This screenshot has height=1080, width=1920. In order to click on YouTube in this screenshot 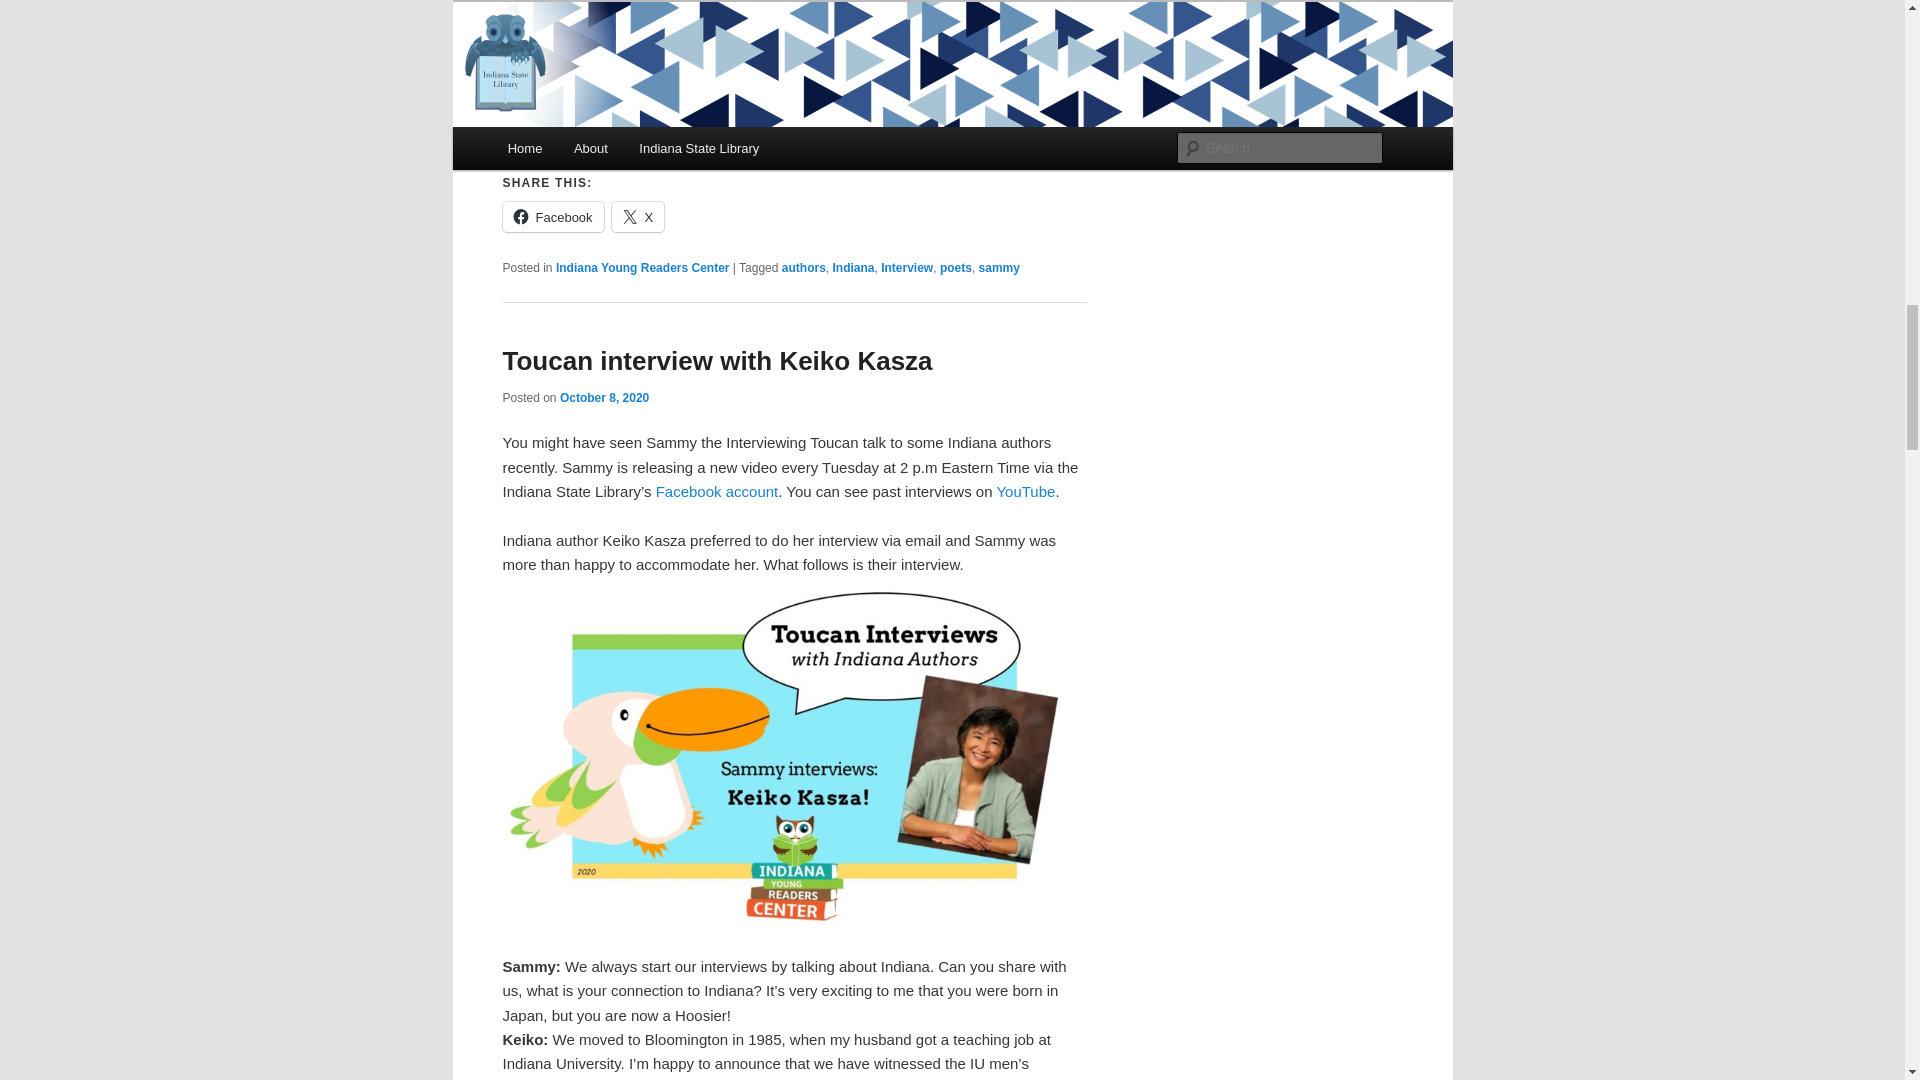, I will do `click(1025, 491)`.